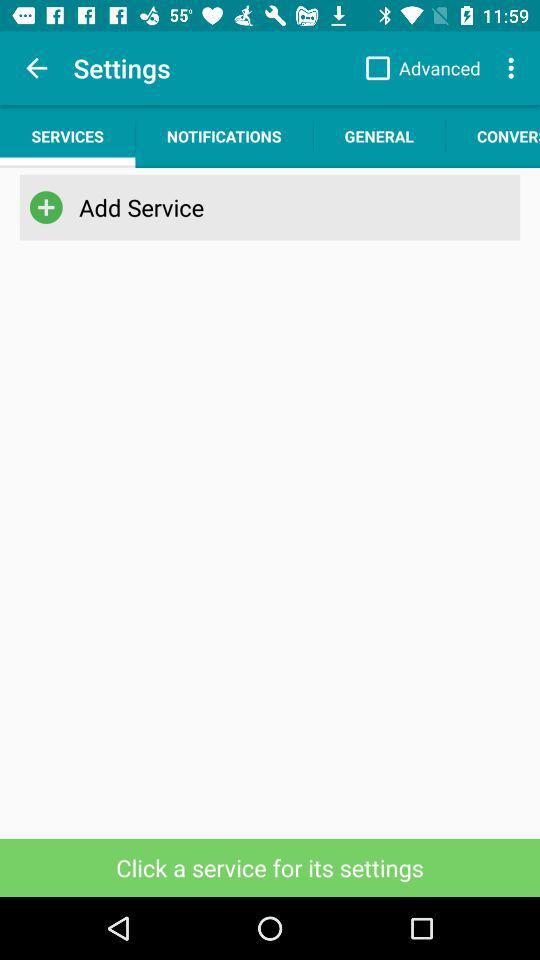 Image resolution: width=540 pixels, height=960 pixels. I want to click on open the item above general item, so click(418, 68).